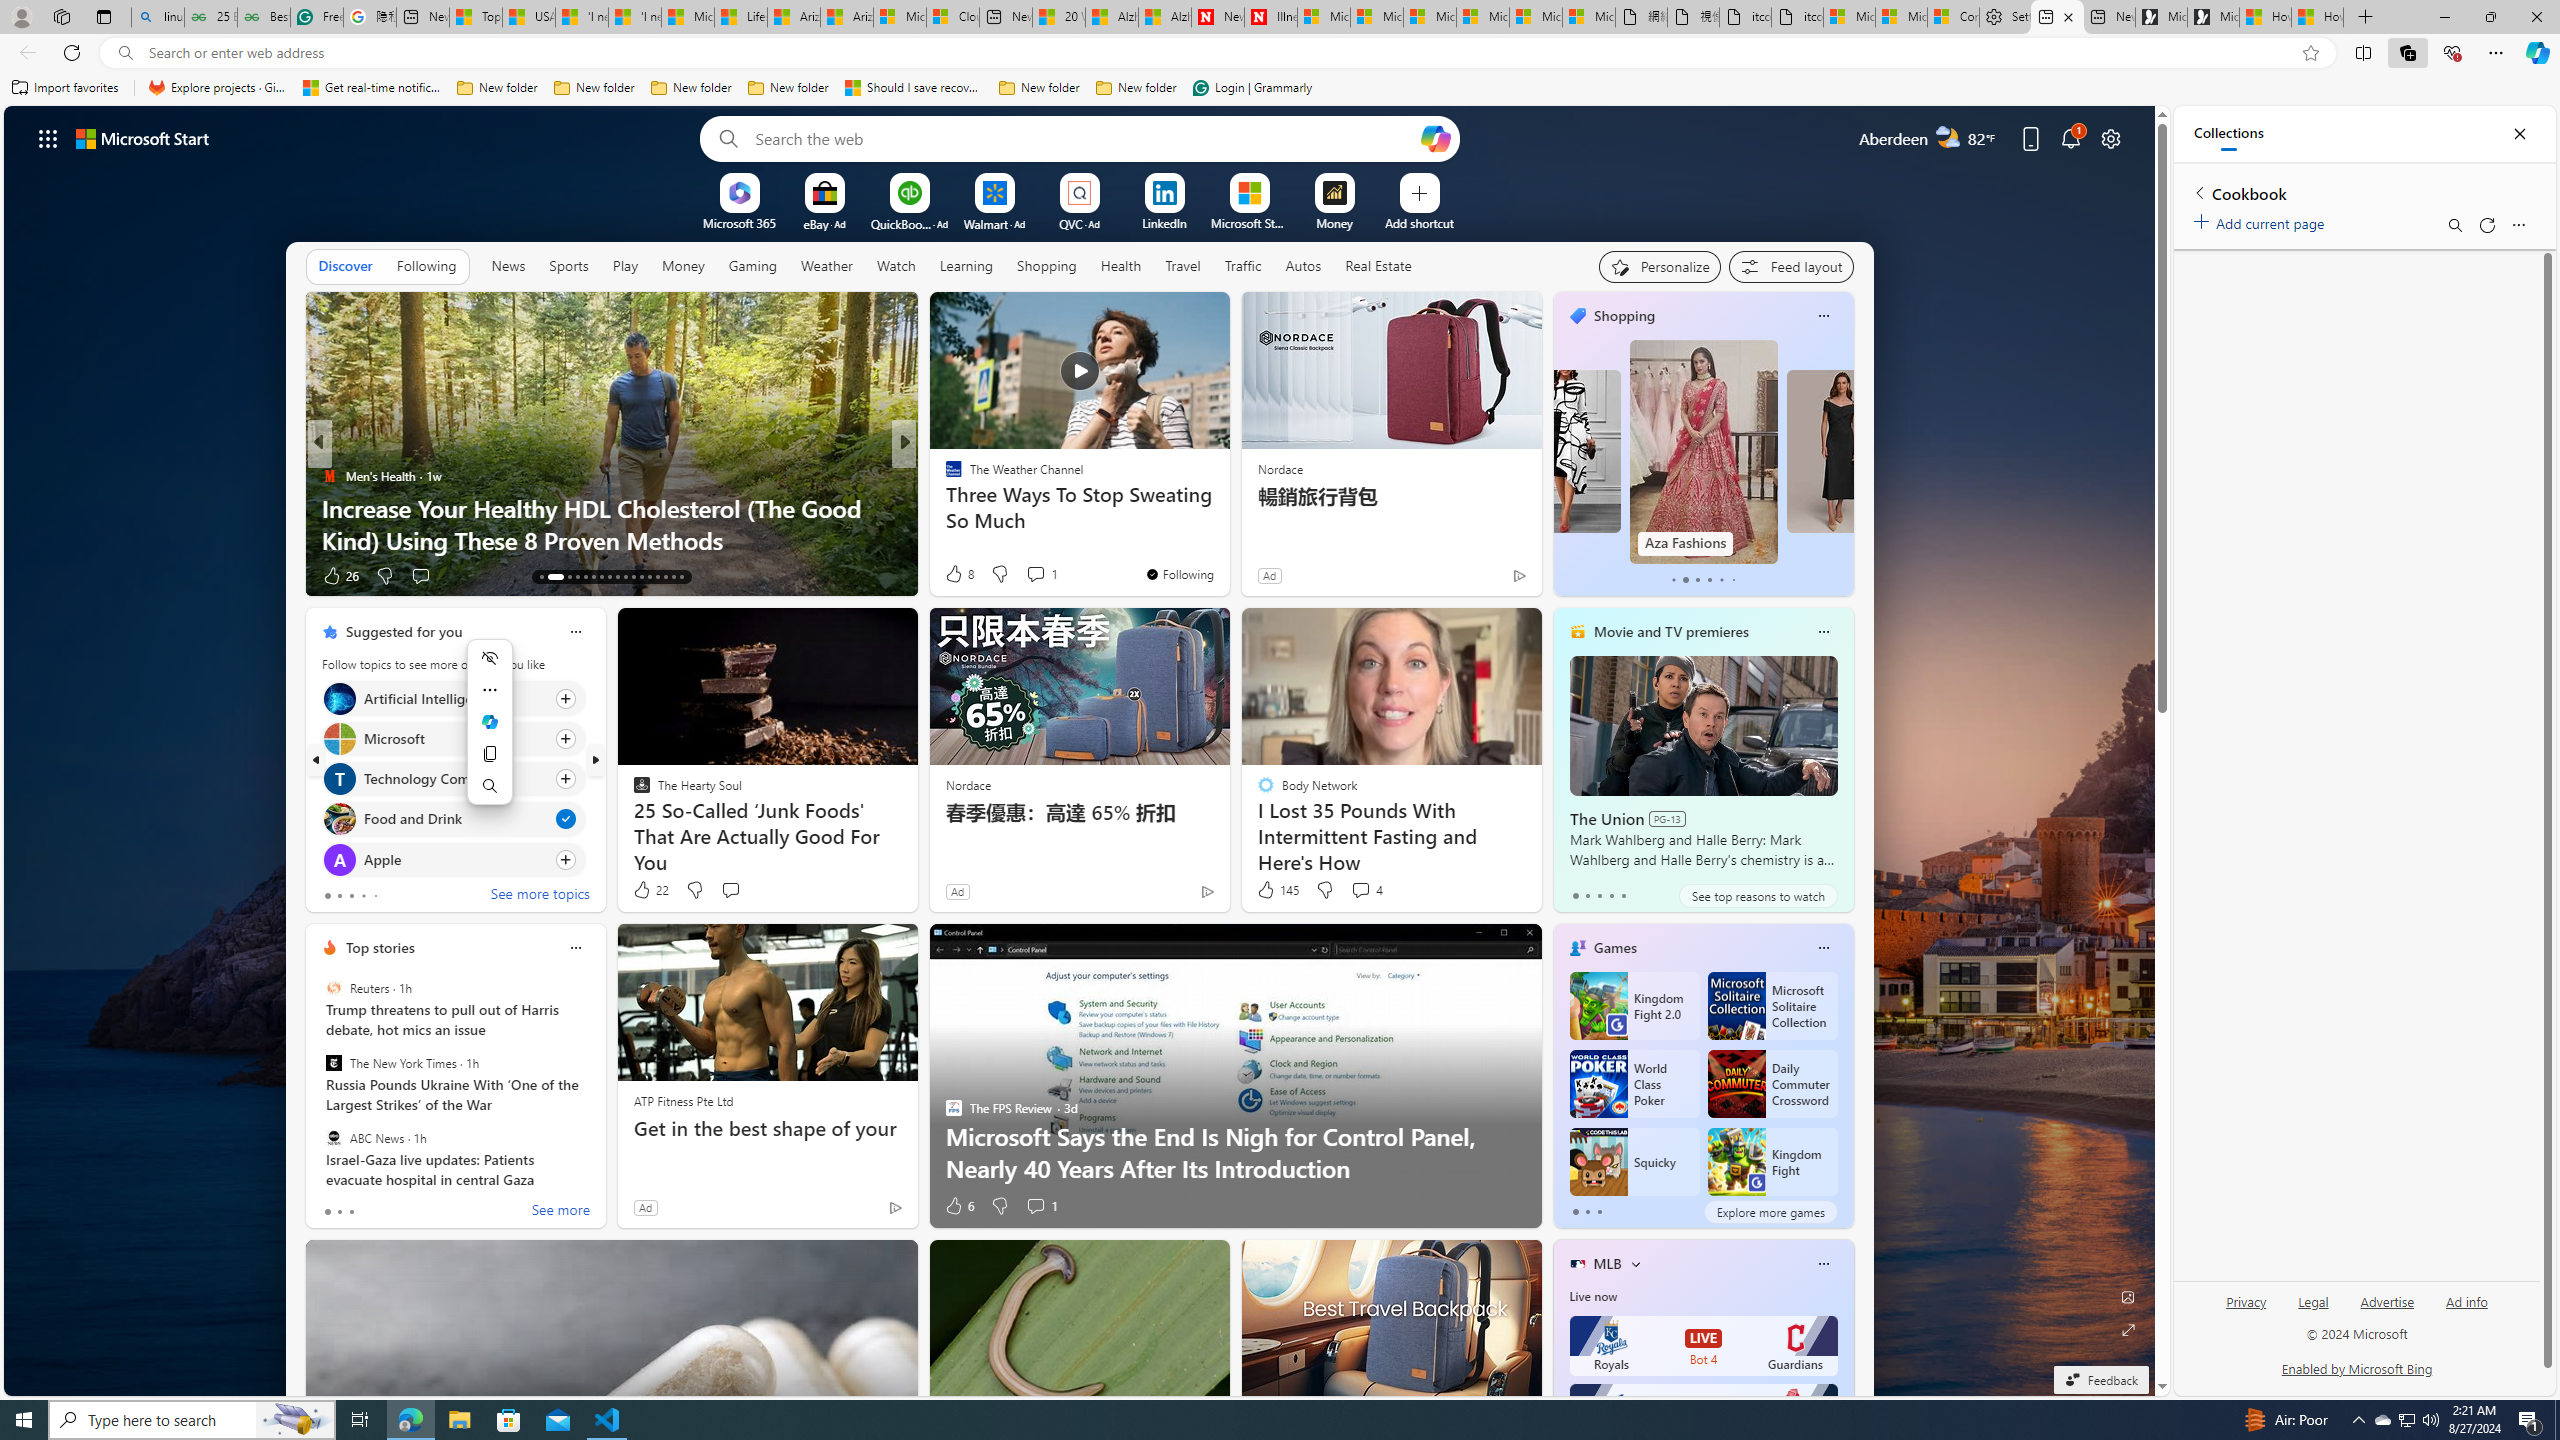 The width and height of the screenshot is (2560, 1440). What do you see at coordinates (2318, 17) in the screenshot?
I see `How to Use a TV as a Computer Monitor` at bounding box center [2318, 17].